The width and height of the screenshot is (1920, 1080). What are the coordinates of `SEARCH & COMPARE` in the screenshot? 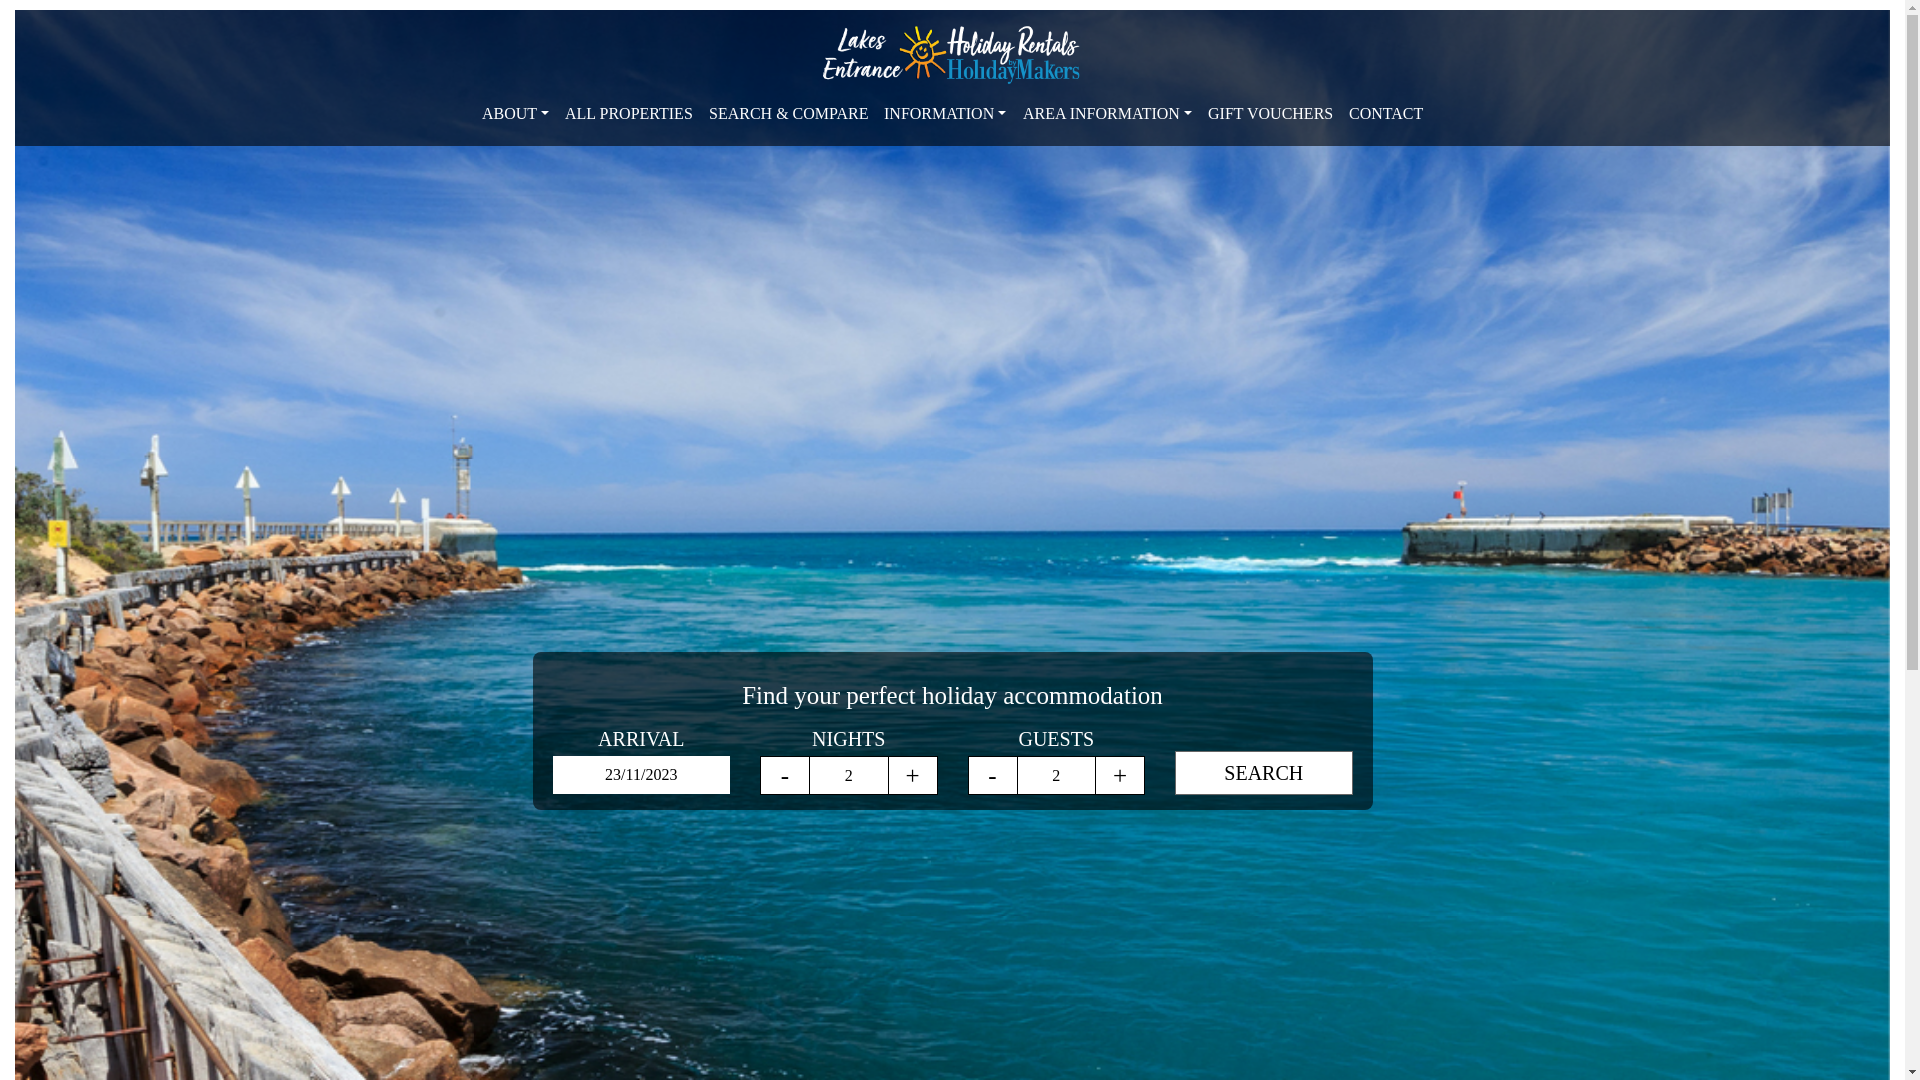 It's located at (788, 114).